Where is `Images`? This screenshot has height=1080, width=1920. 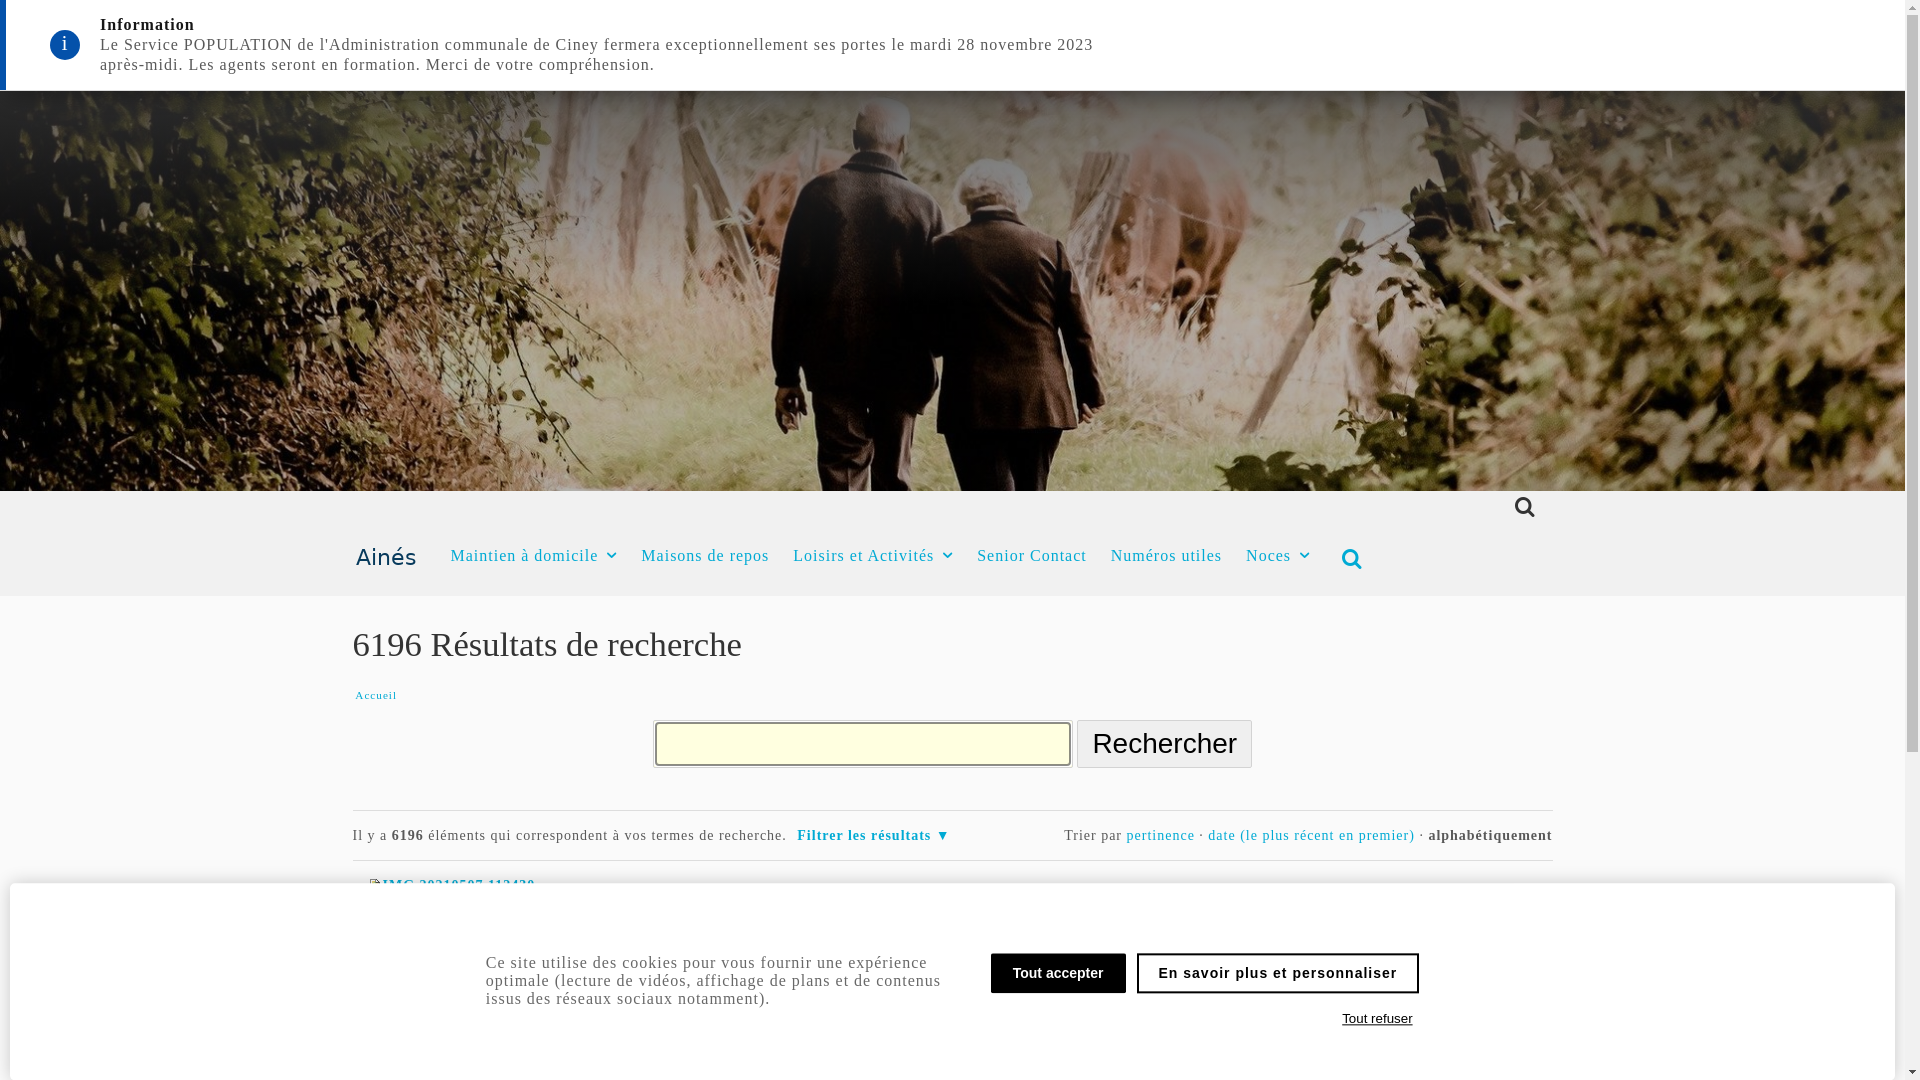 Images is located at coordinates (390, 942).